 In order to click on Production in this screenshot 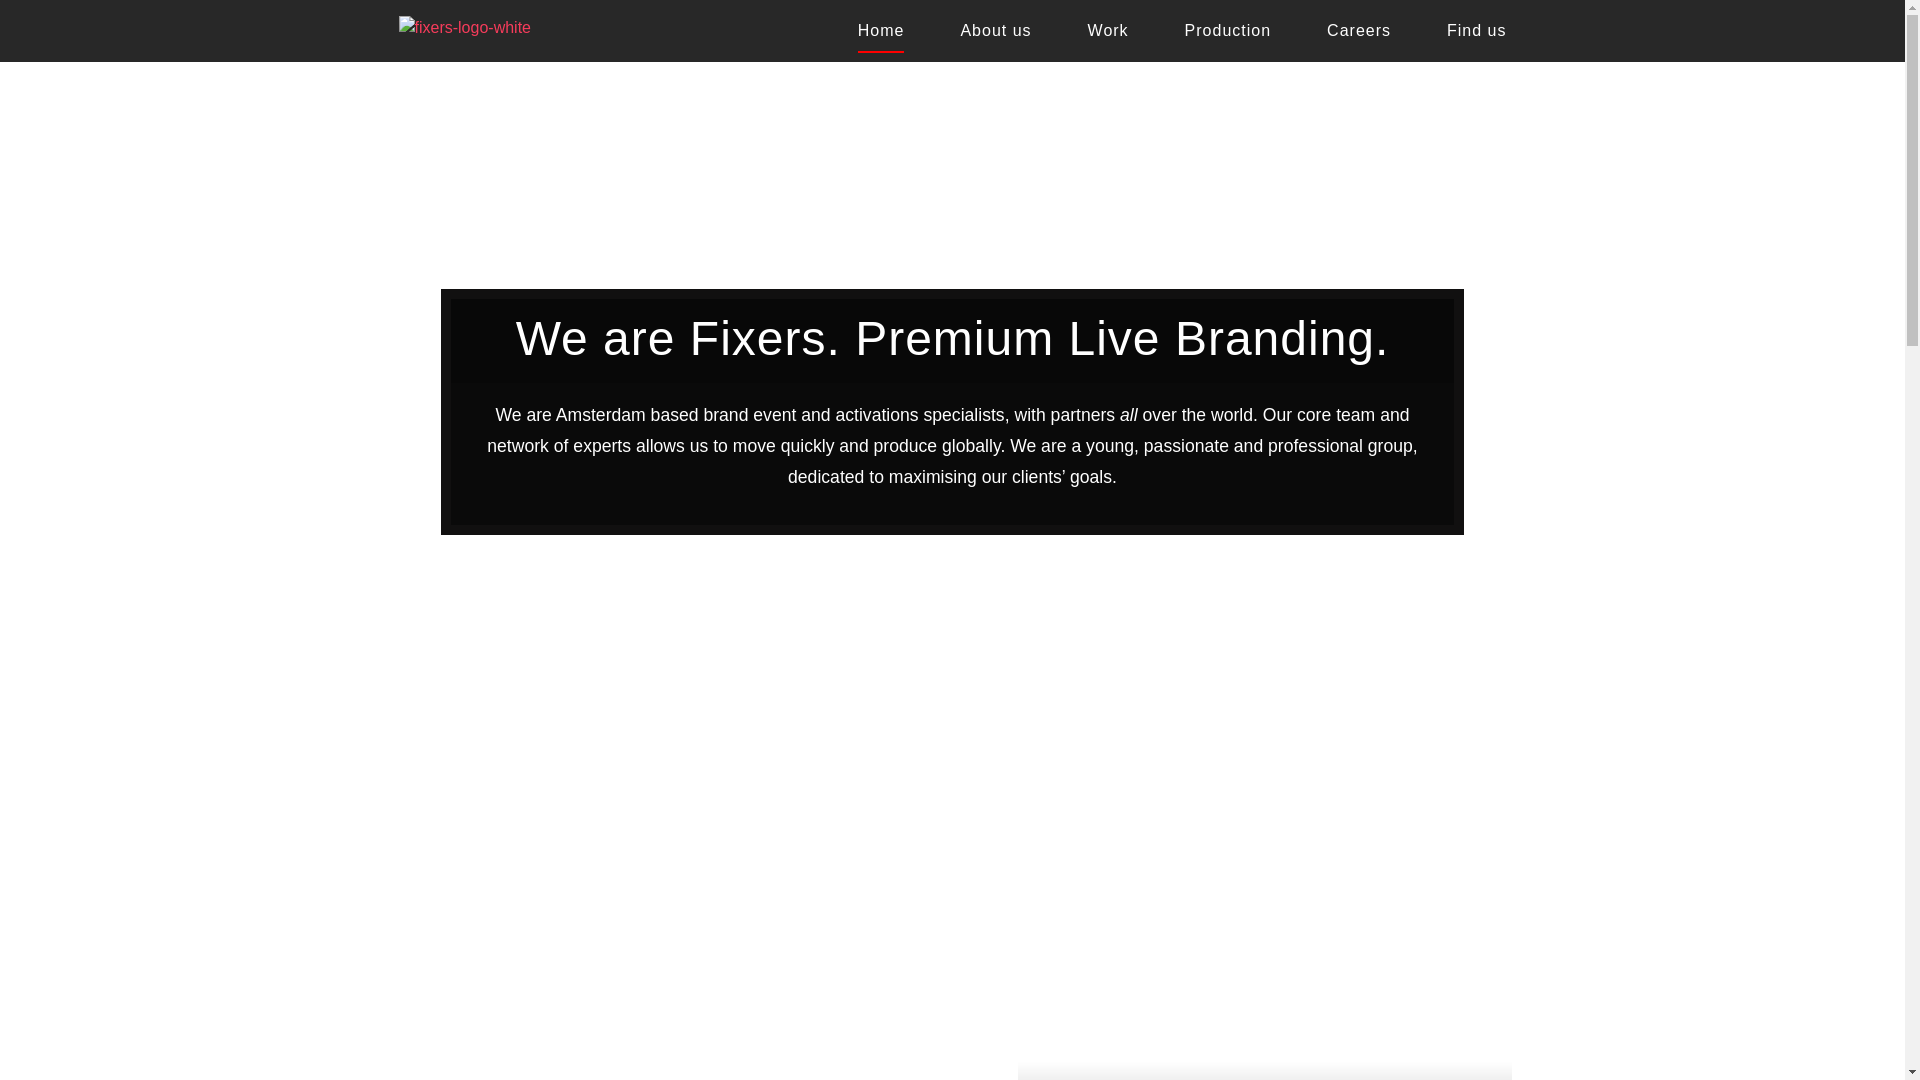, I will do `click(1264, 1026)`.